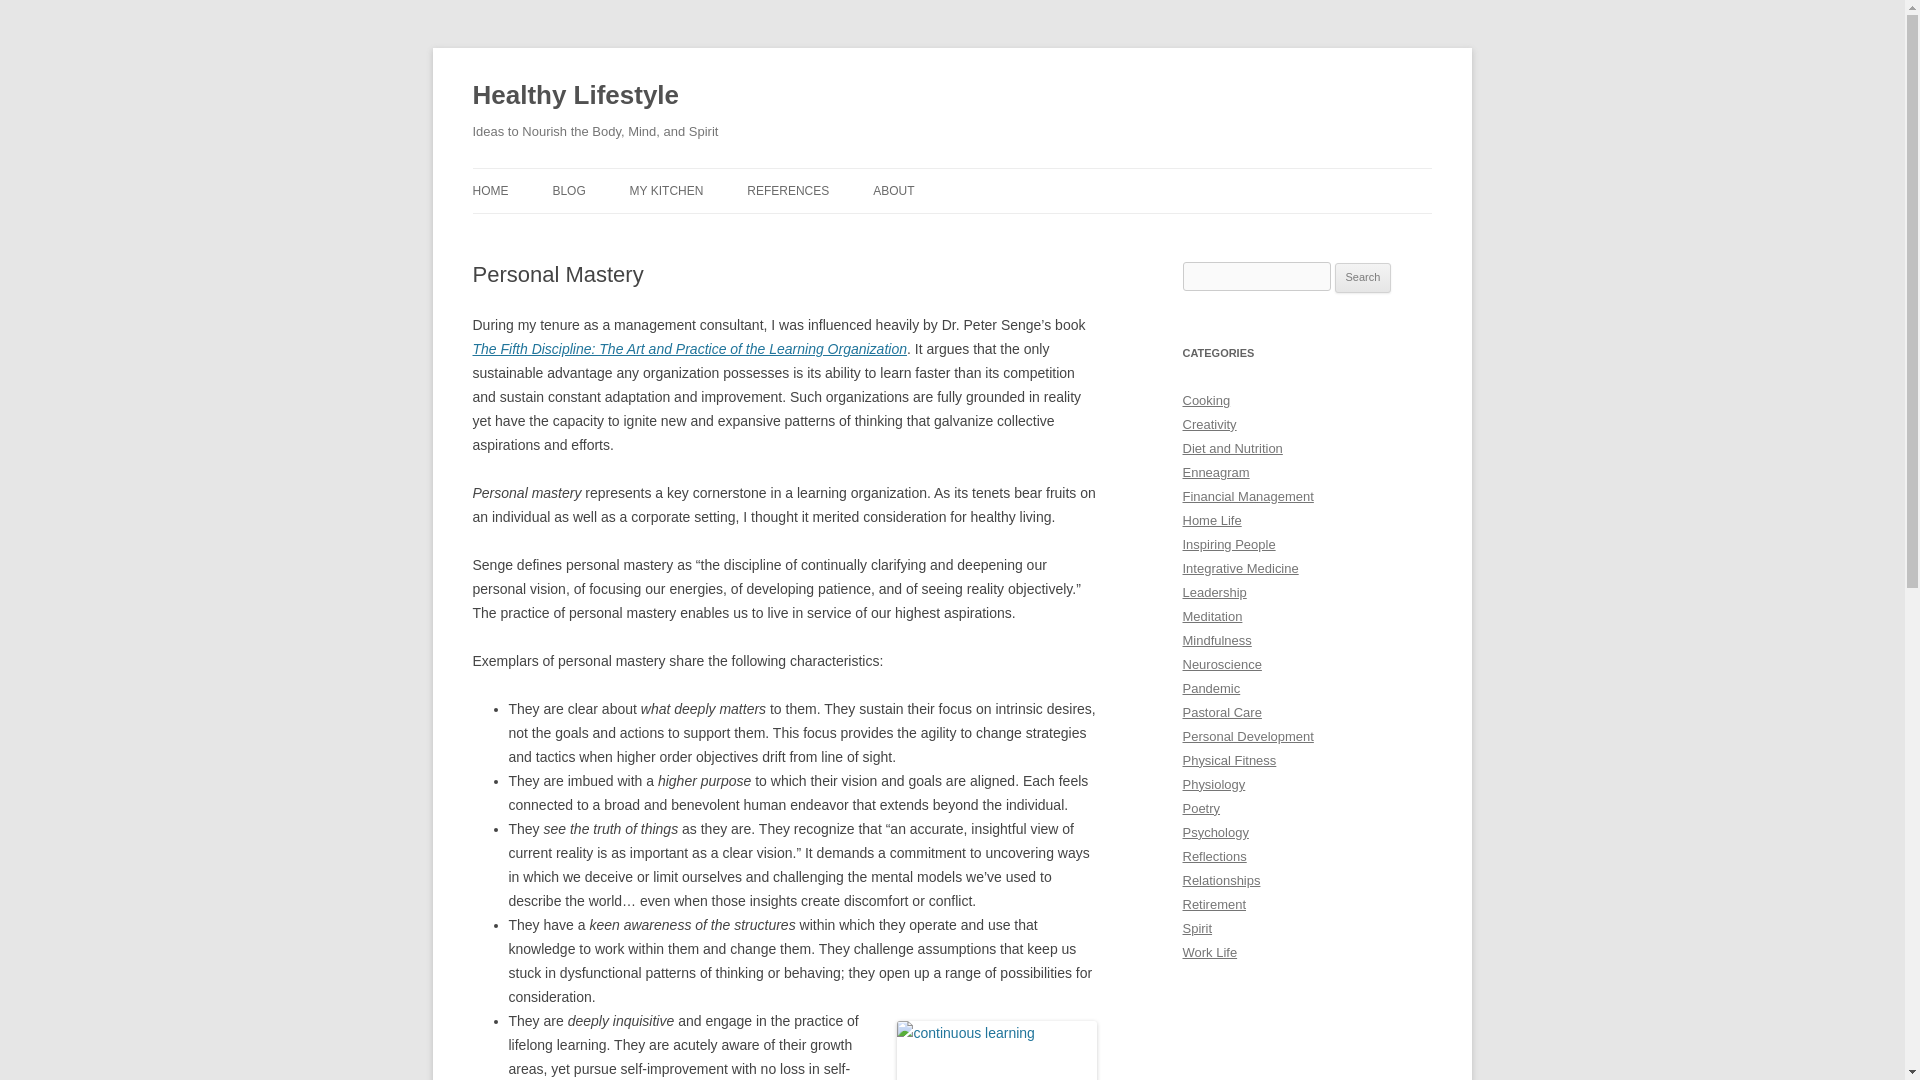 This screenshot has height=1080, width=1920. I want to click on Poetry, so click(1200, 808).